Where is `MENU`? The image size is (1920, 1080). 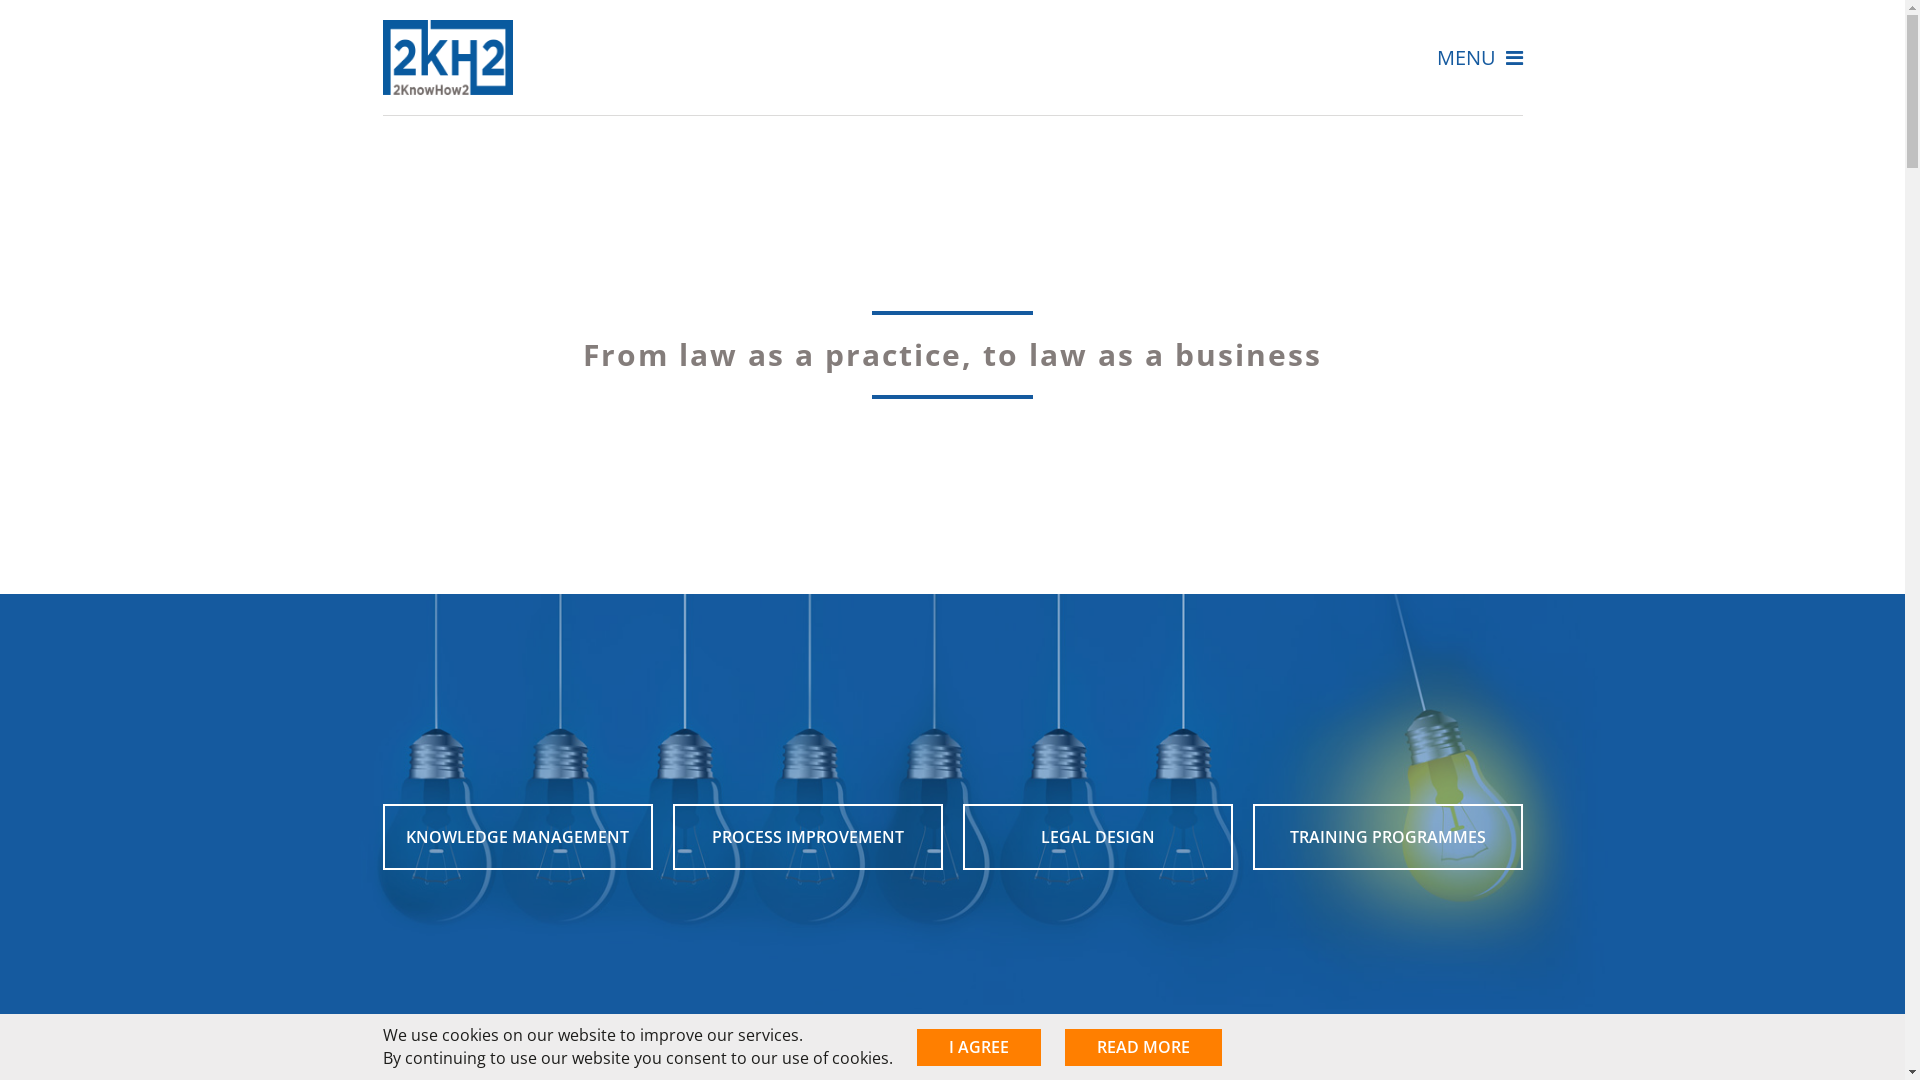
MENU is located at coordinates (1479, 58).